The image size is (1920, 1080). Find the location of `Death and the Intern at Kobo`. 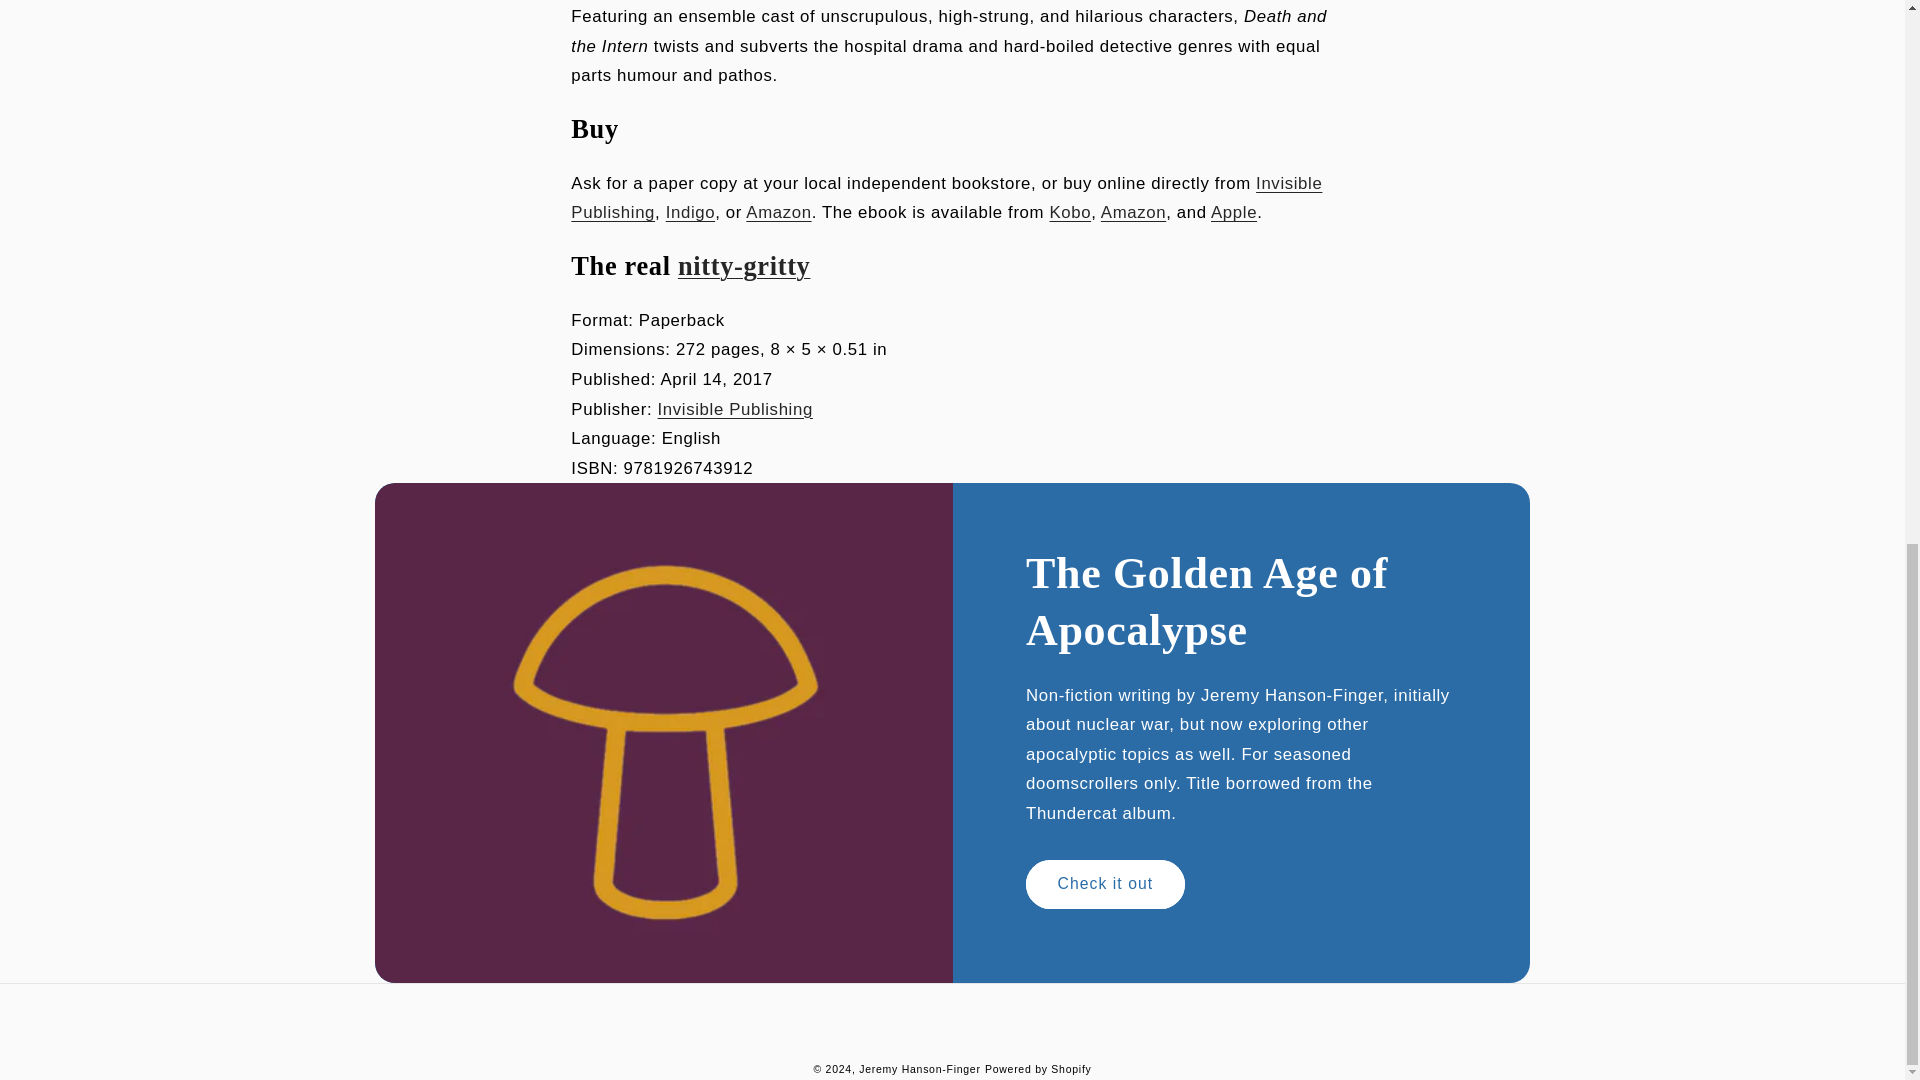

Death and the Intern at Kobo is located at coordinates (1069, 212).